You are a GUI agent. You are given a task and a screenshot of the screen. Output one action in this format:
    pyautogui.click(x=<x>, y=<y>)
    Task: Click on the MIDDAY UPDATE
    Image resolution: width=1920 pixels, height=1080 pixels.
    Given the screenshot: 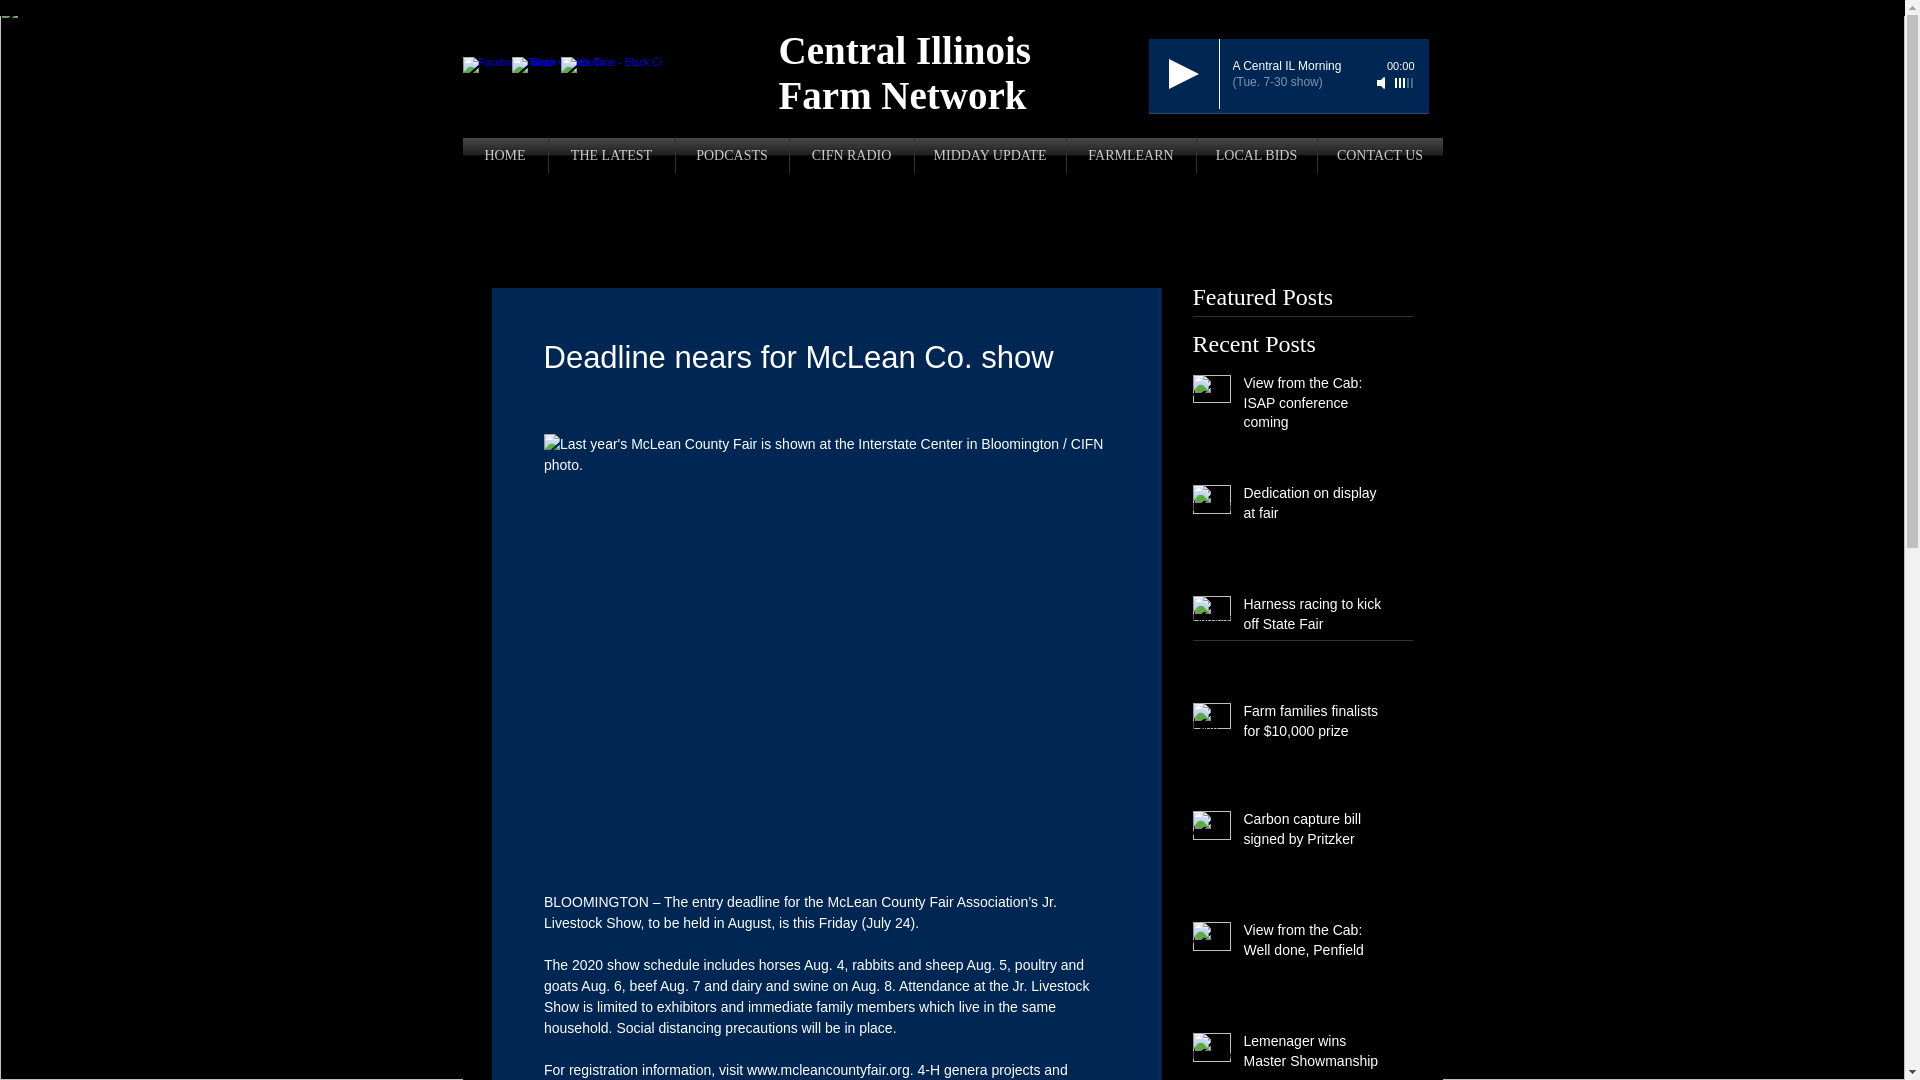 What is the action you would take?
    pyautogui.click(x=989, y=155)
    